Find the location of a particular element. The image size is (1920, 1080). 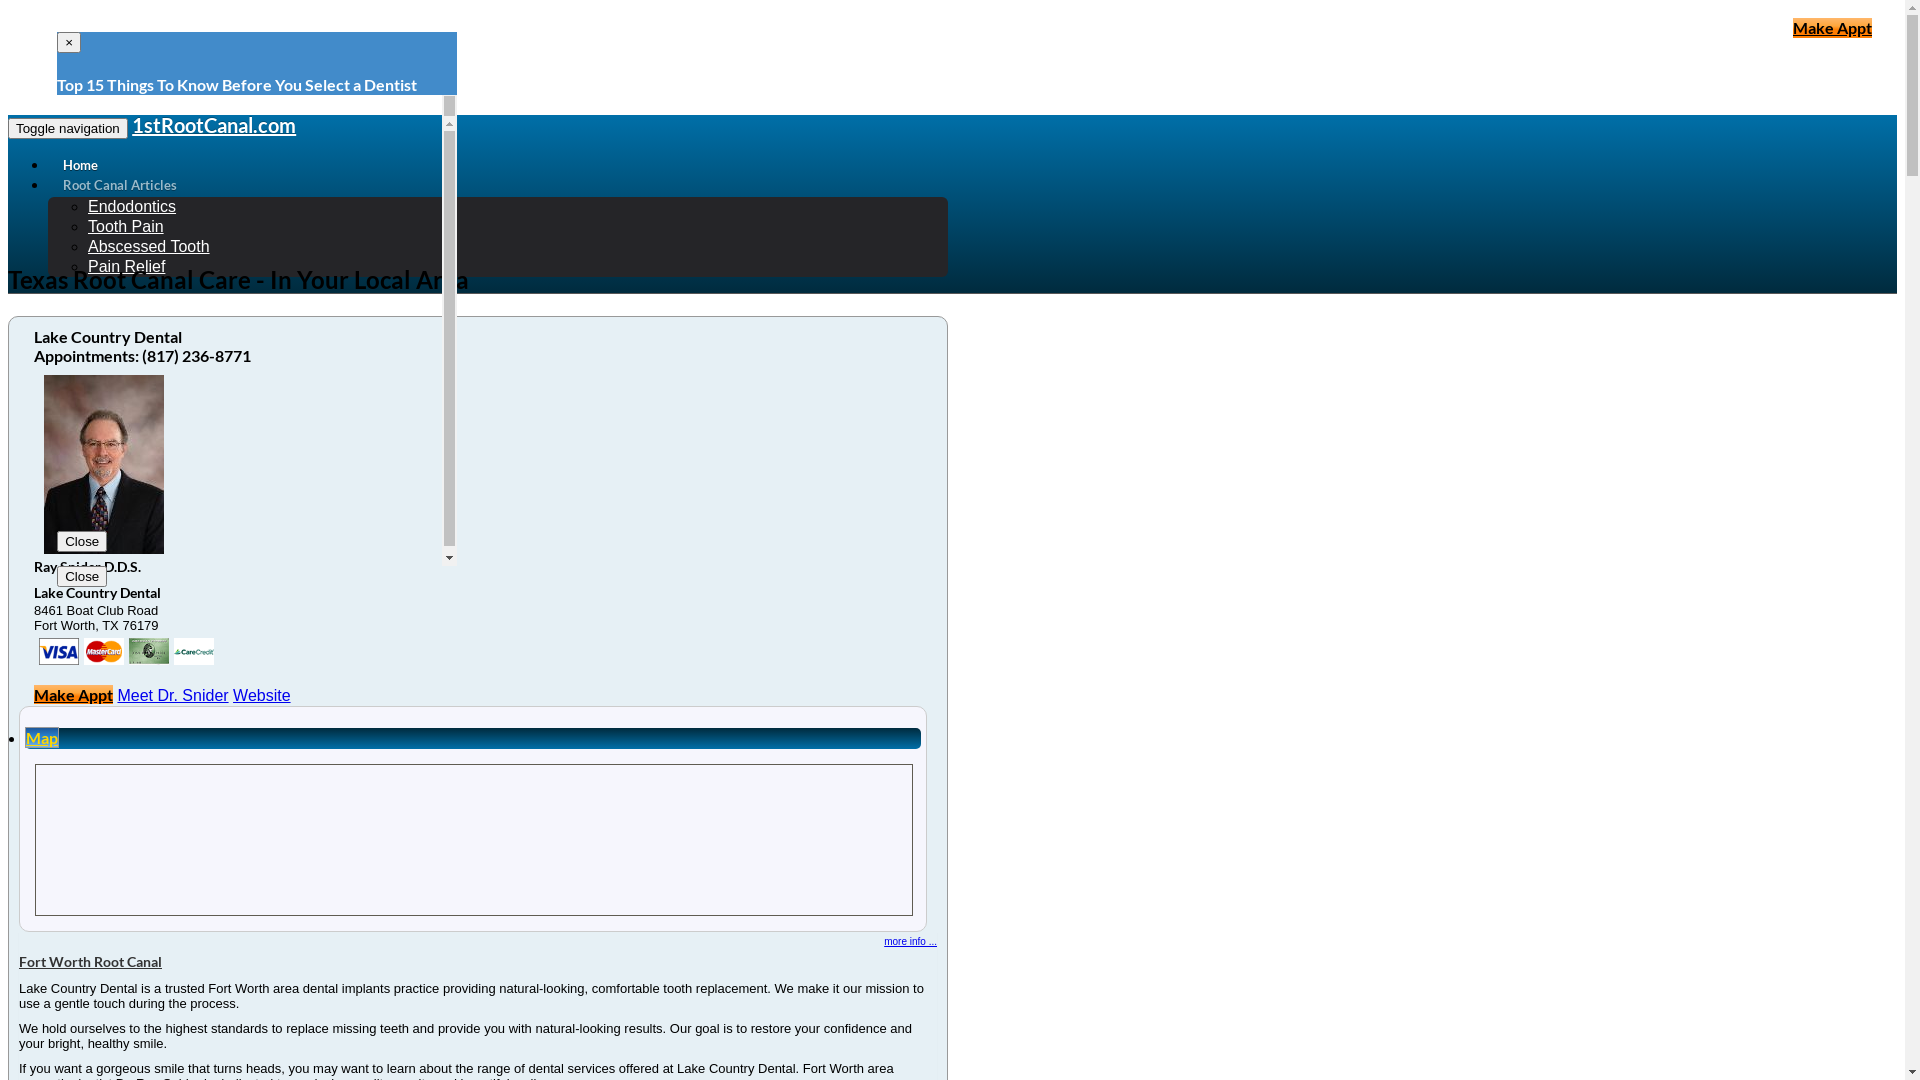

1stRootCanal.com is located at coordinates (214, 126).